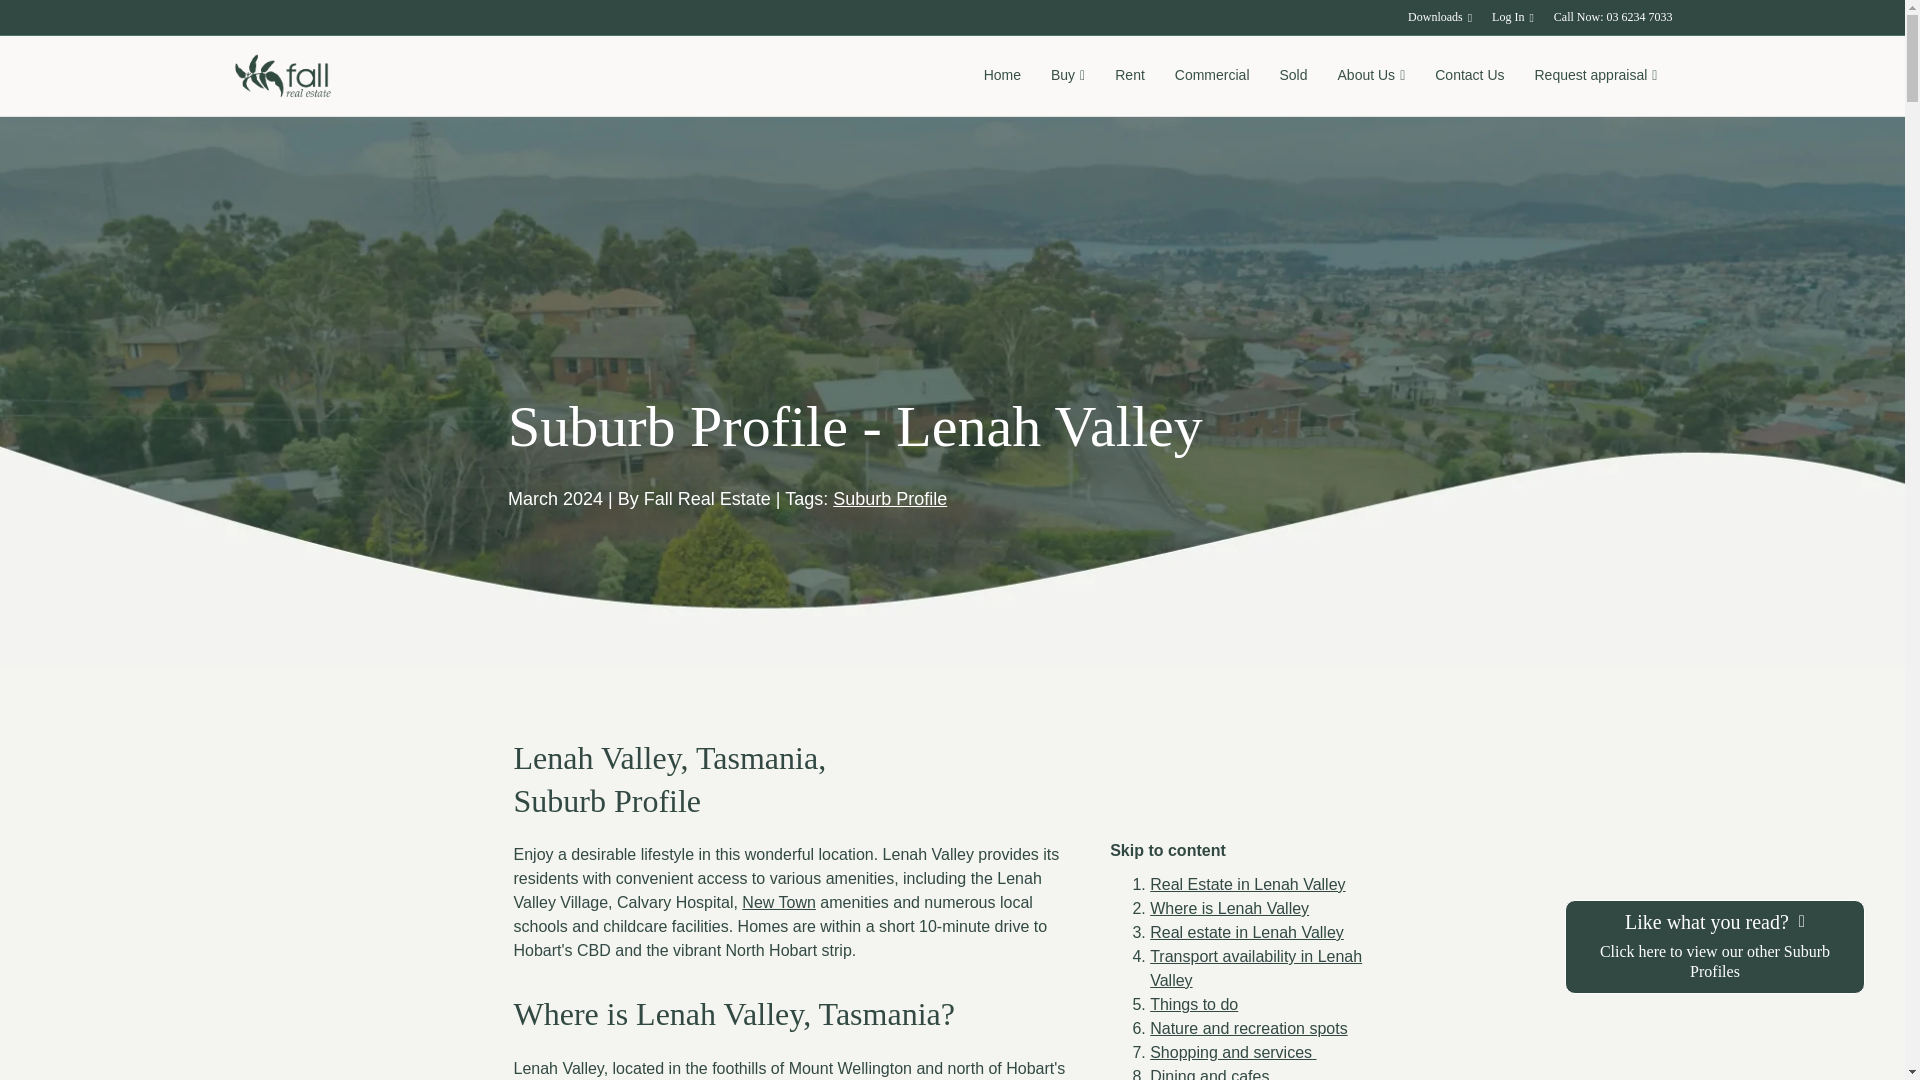 This screenshot has height=1080, width=1920. Describe the element at coordinates (1371, 76) in the screenshot. I see `About Us` at that location.